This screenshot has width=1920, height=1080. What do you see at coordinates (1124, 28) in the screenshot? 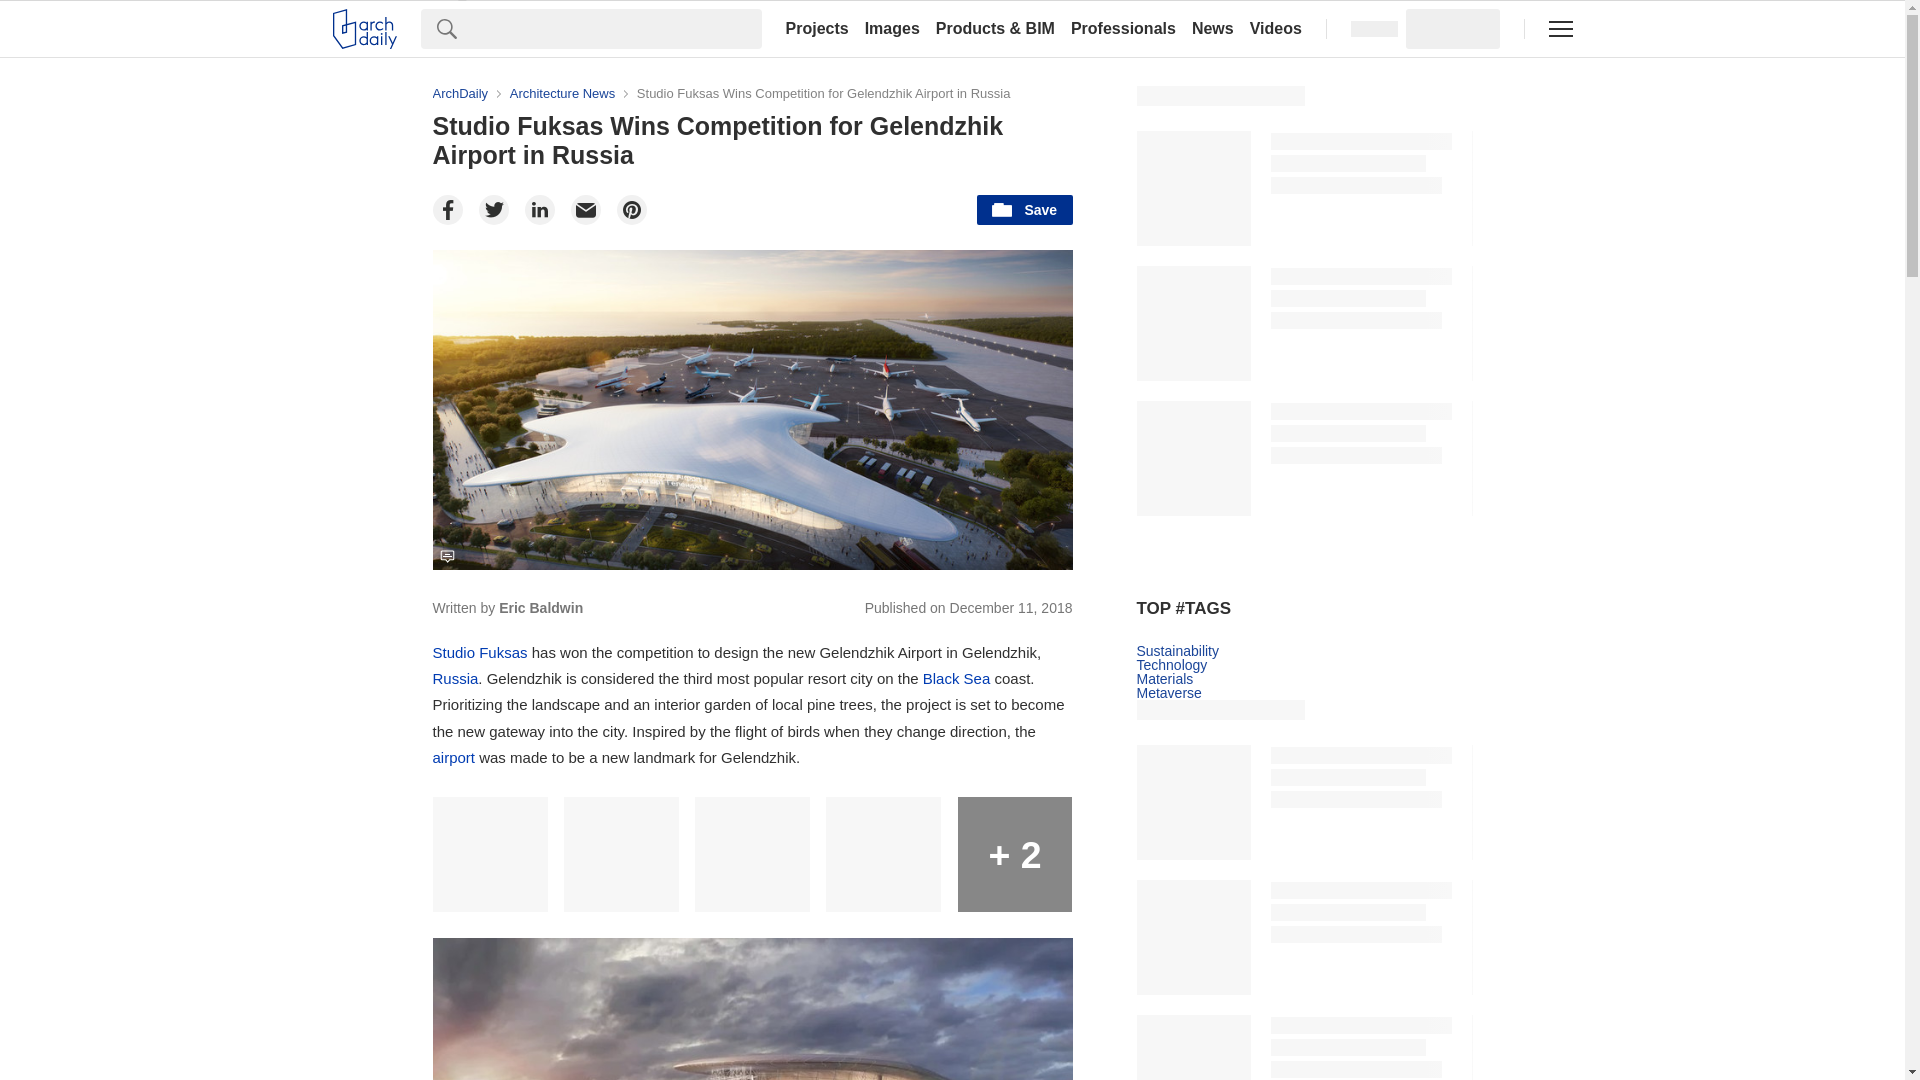
I see `Professionals` at bounding box center [1124, 28].